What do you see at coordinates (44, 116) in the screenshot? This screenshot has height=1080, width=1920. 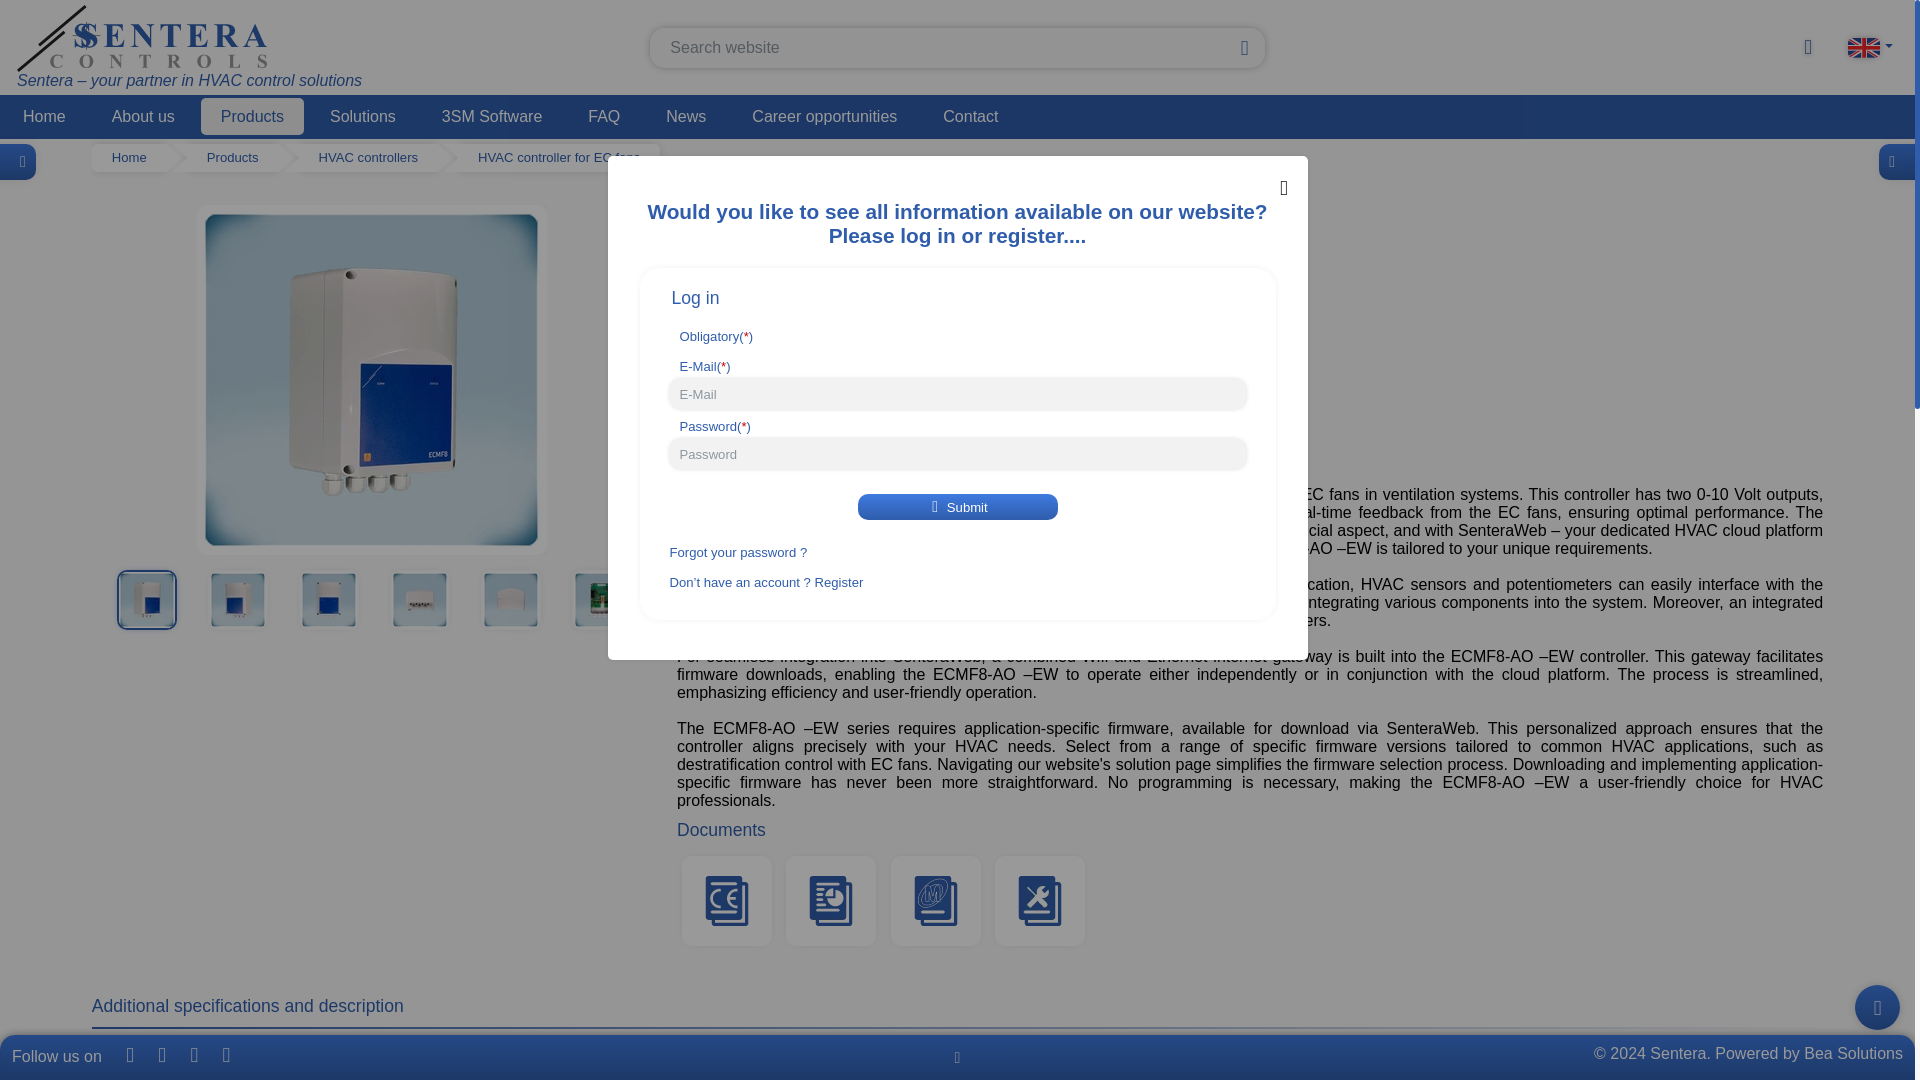 I see `Home` at bounding box center [44, 116].